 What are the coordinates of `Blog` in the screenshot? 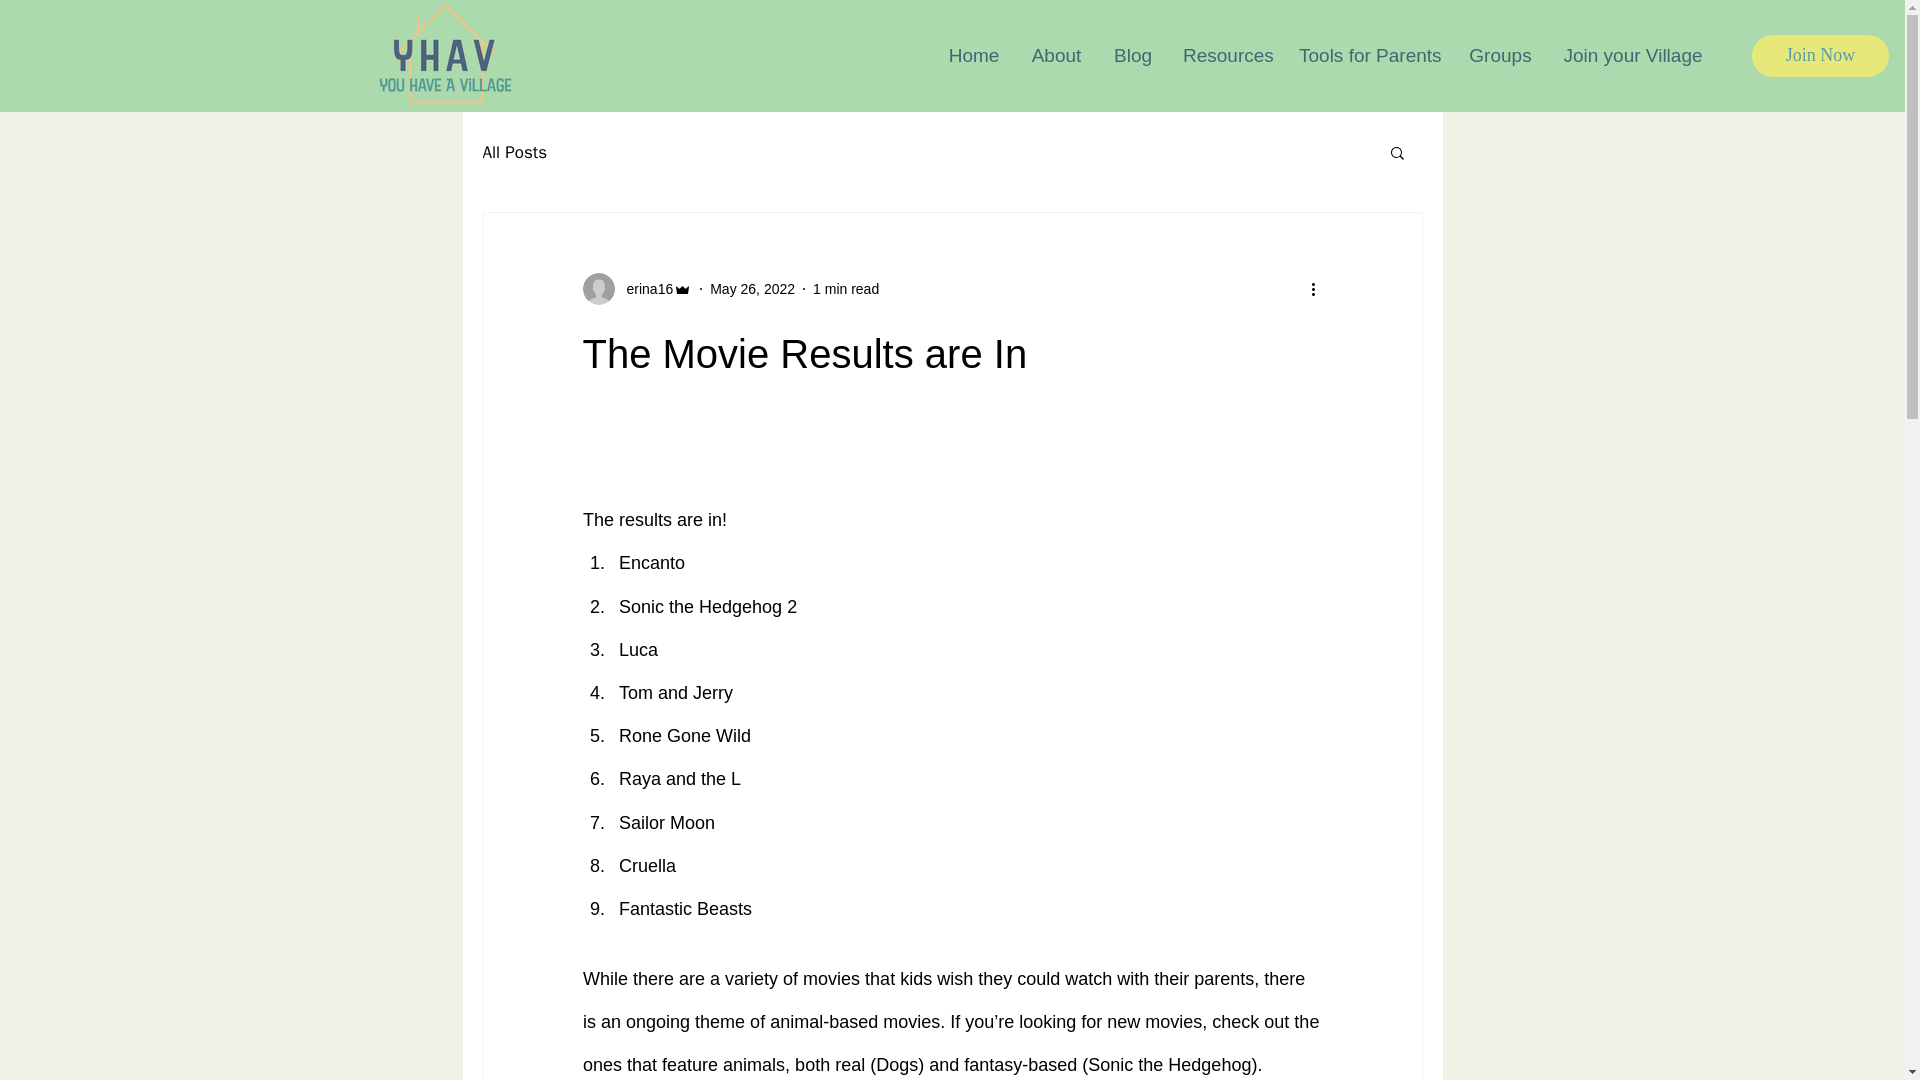 It's located at (1132, 55).